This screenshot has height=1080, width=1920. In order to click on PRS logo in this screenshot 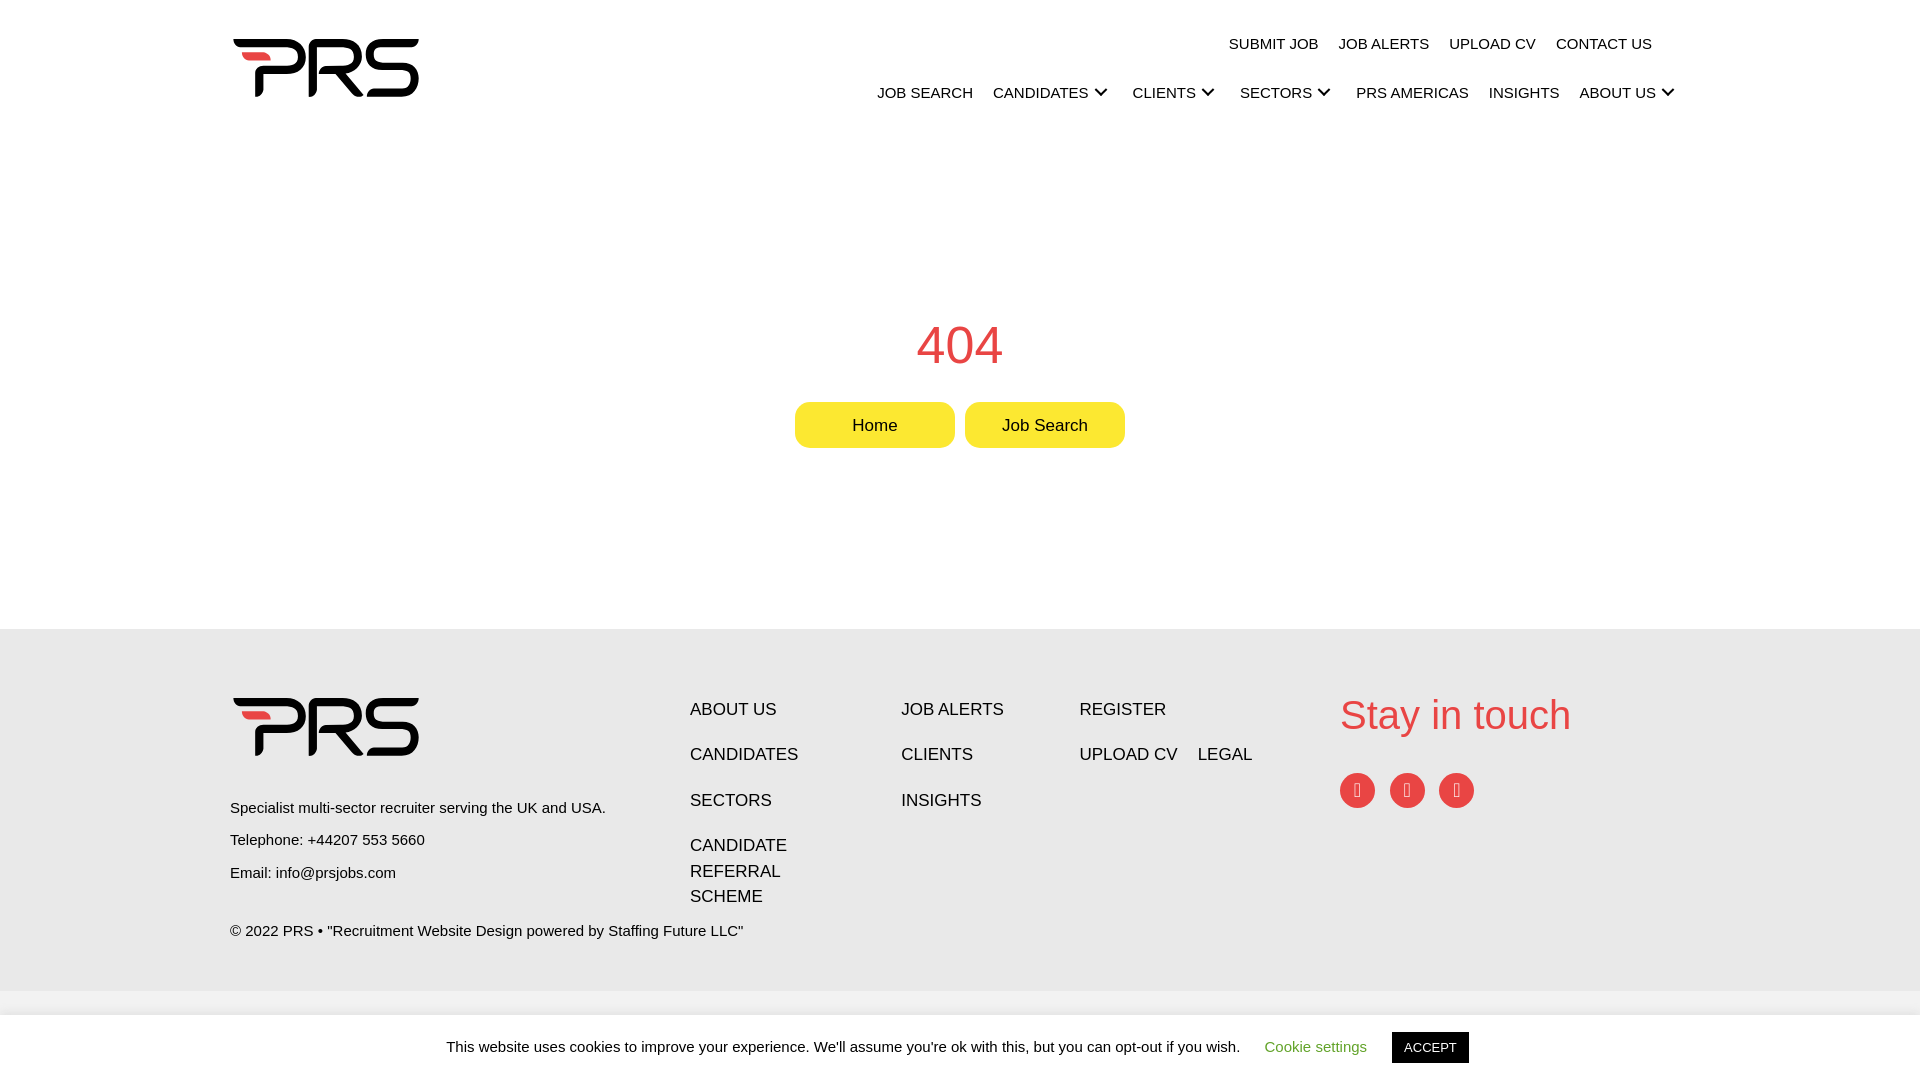, I will do `click(326, 68)`.